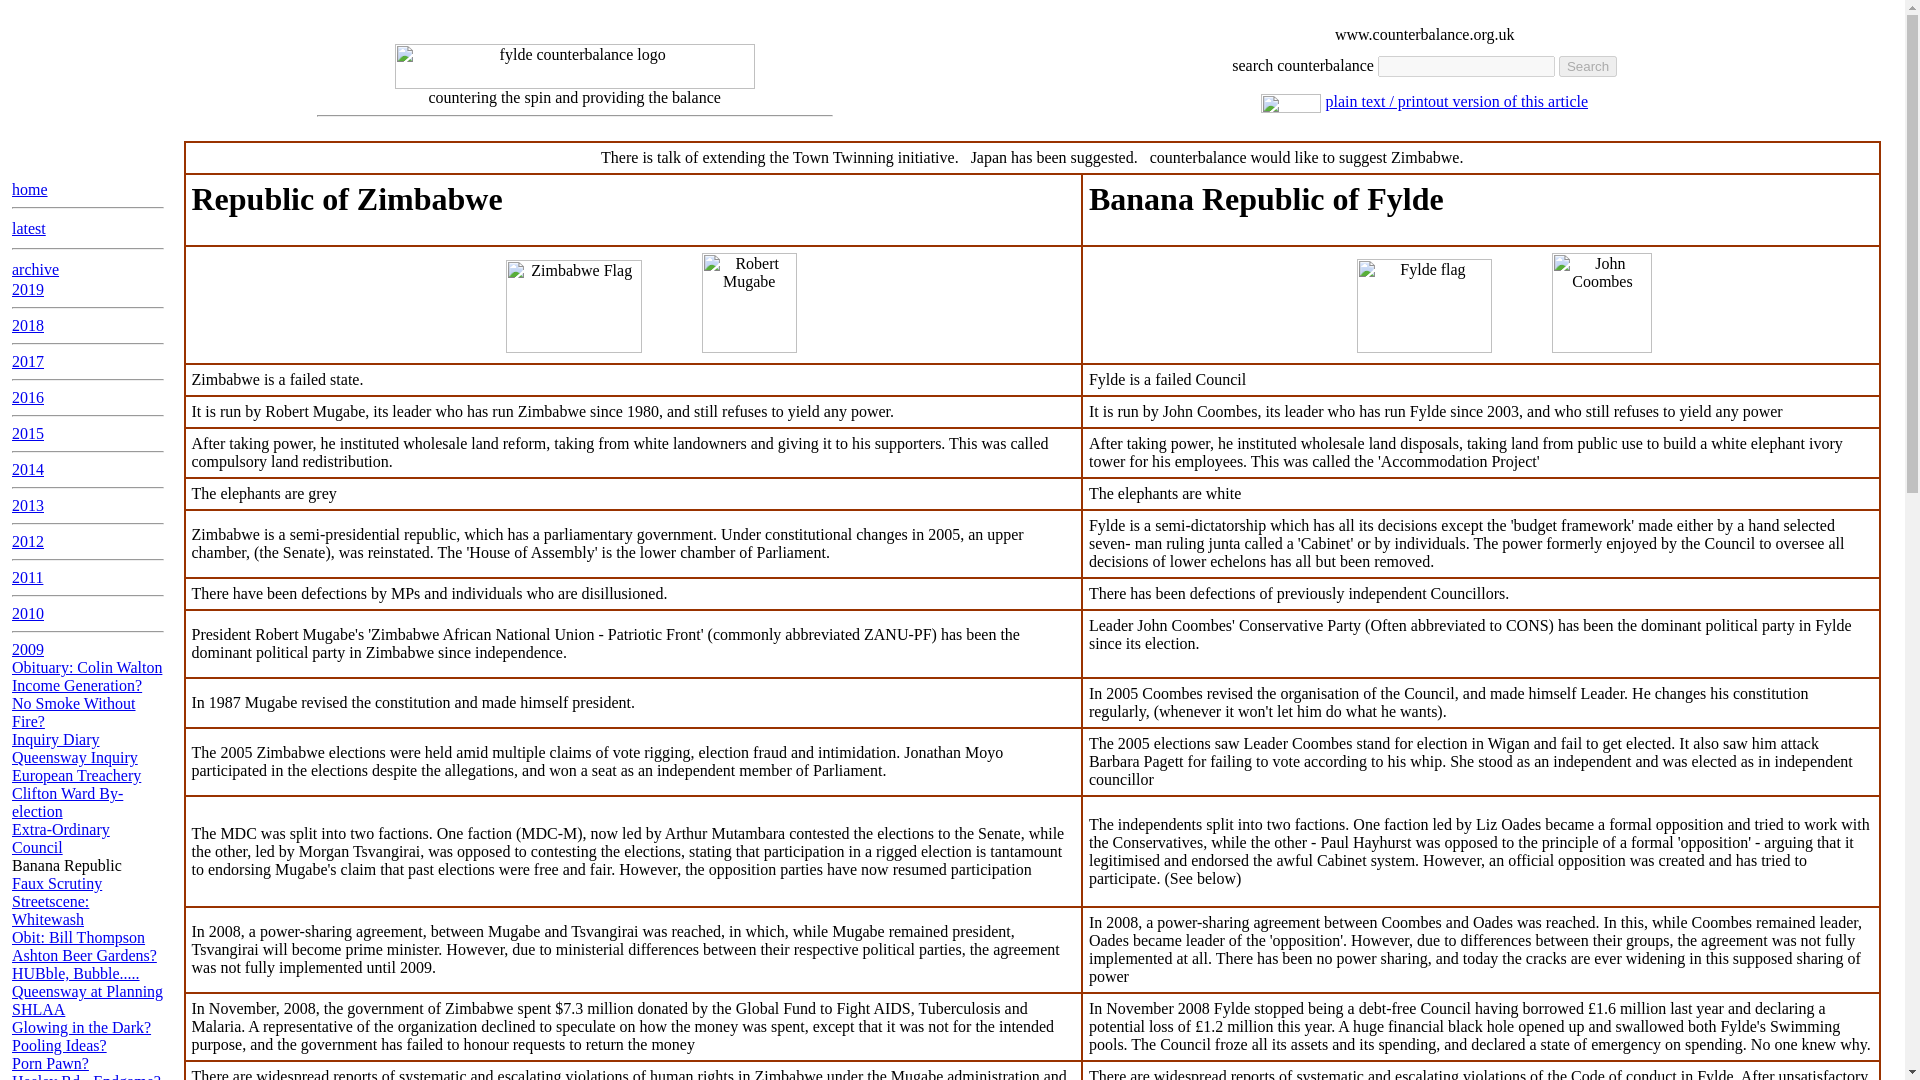 Image resolution: width=1920 pixels, height=1080 pixels. Describe the element at coordinates (87, 991) in the screenshot. I see `Queensway at Planning` at that location.